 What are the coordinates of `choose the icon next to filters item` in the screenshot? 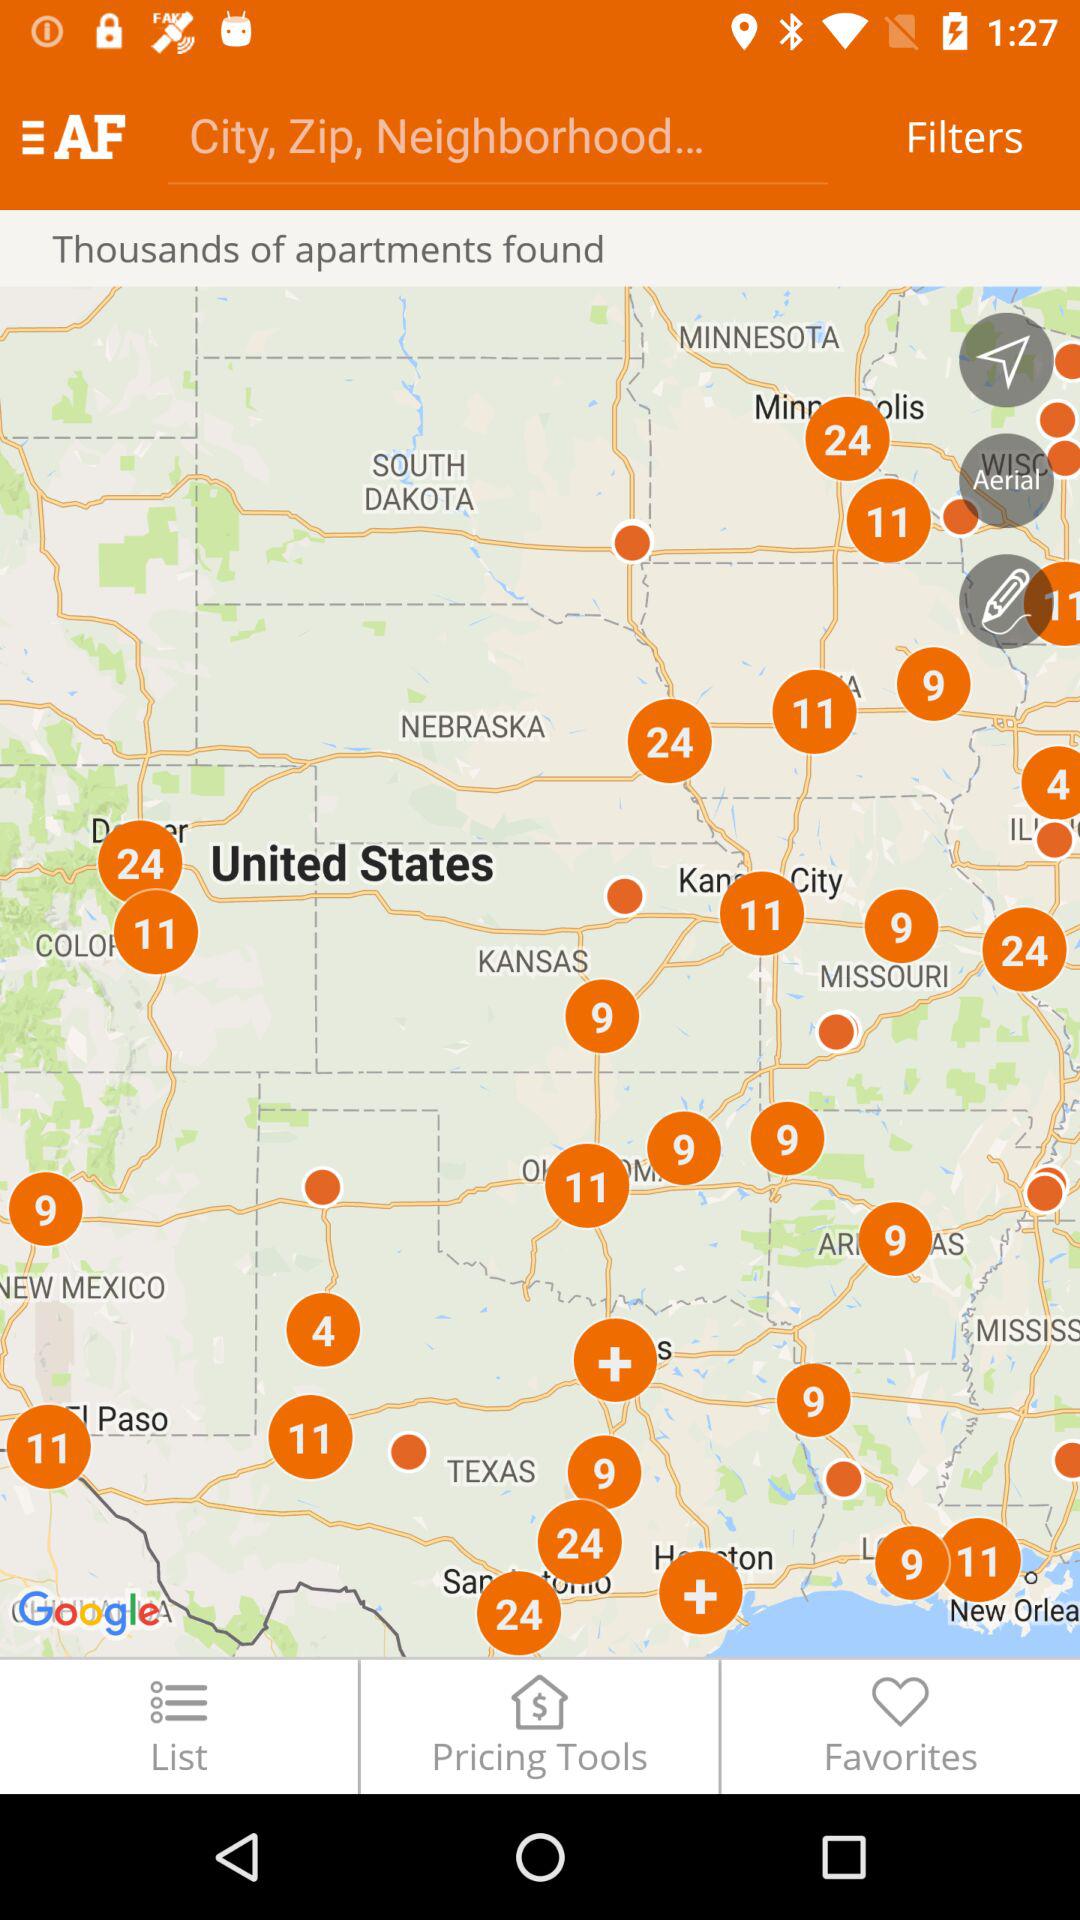 It's located at (498, 134).